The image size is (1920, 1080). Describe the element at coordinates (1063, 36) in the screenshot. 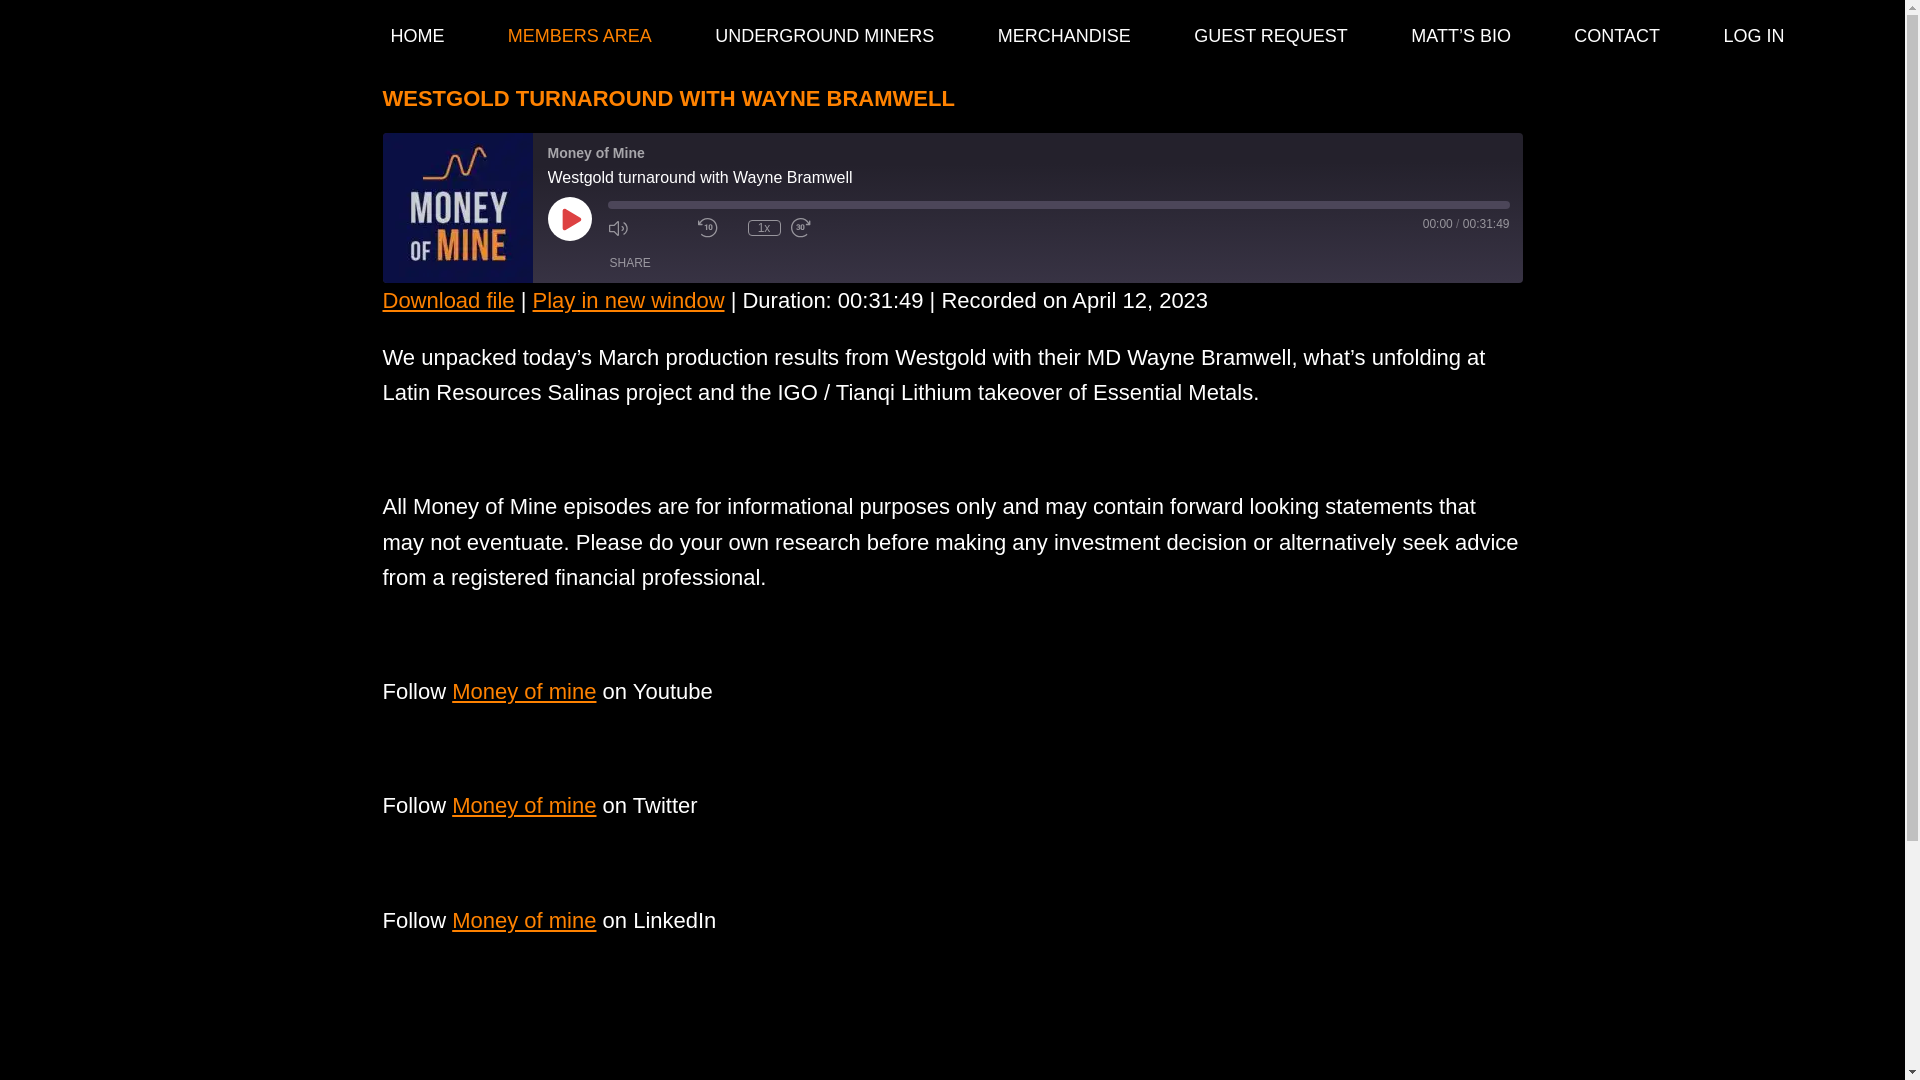

I see `MERCHANDISE` at that location.